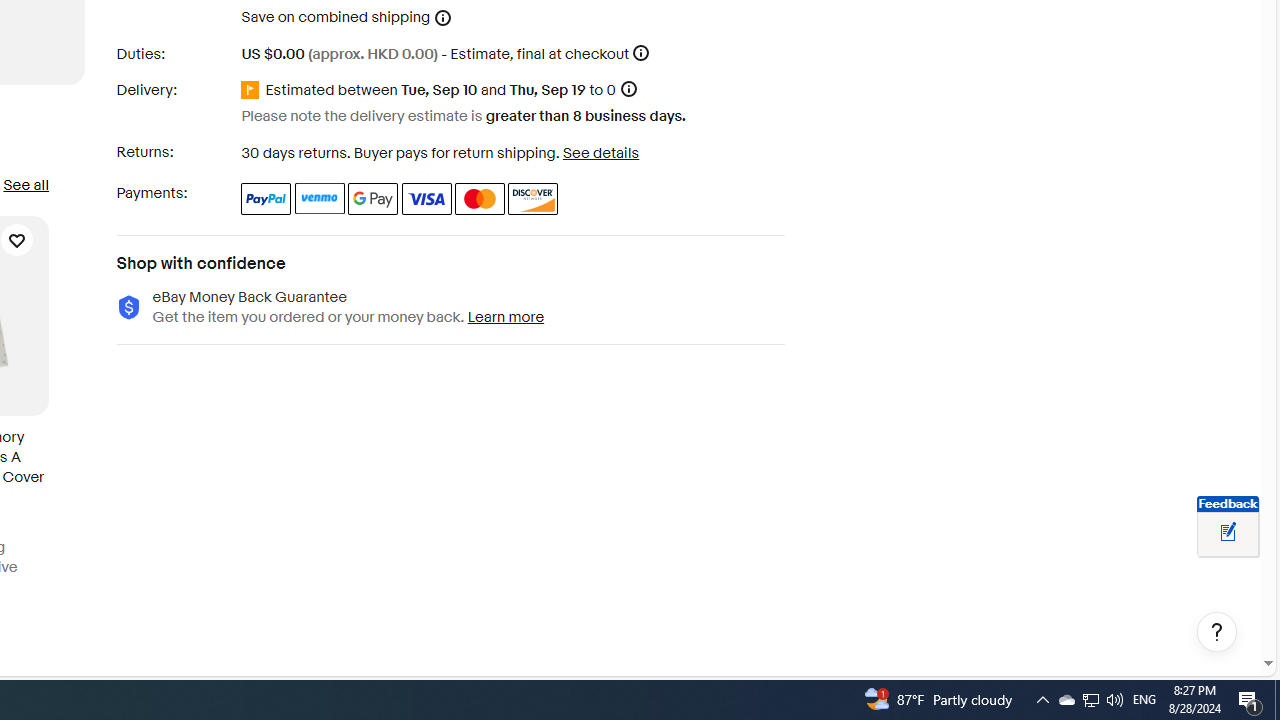 The width and height of the screenshot is (1280, 720). Describe the element at coordinates (320, 198) in the screenshot. I see `Venmo` at that location.